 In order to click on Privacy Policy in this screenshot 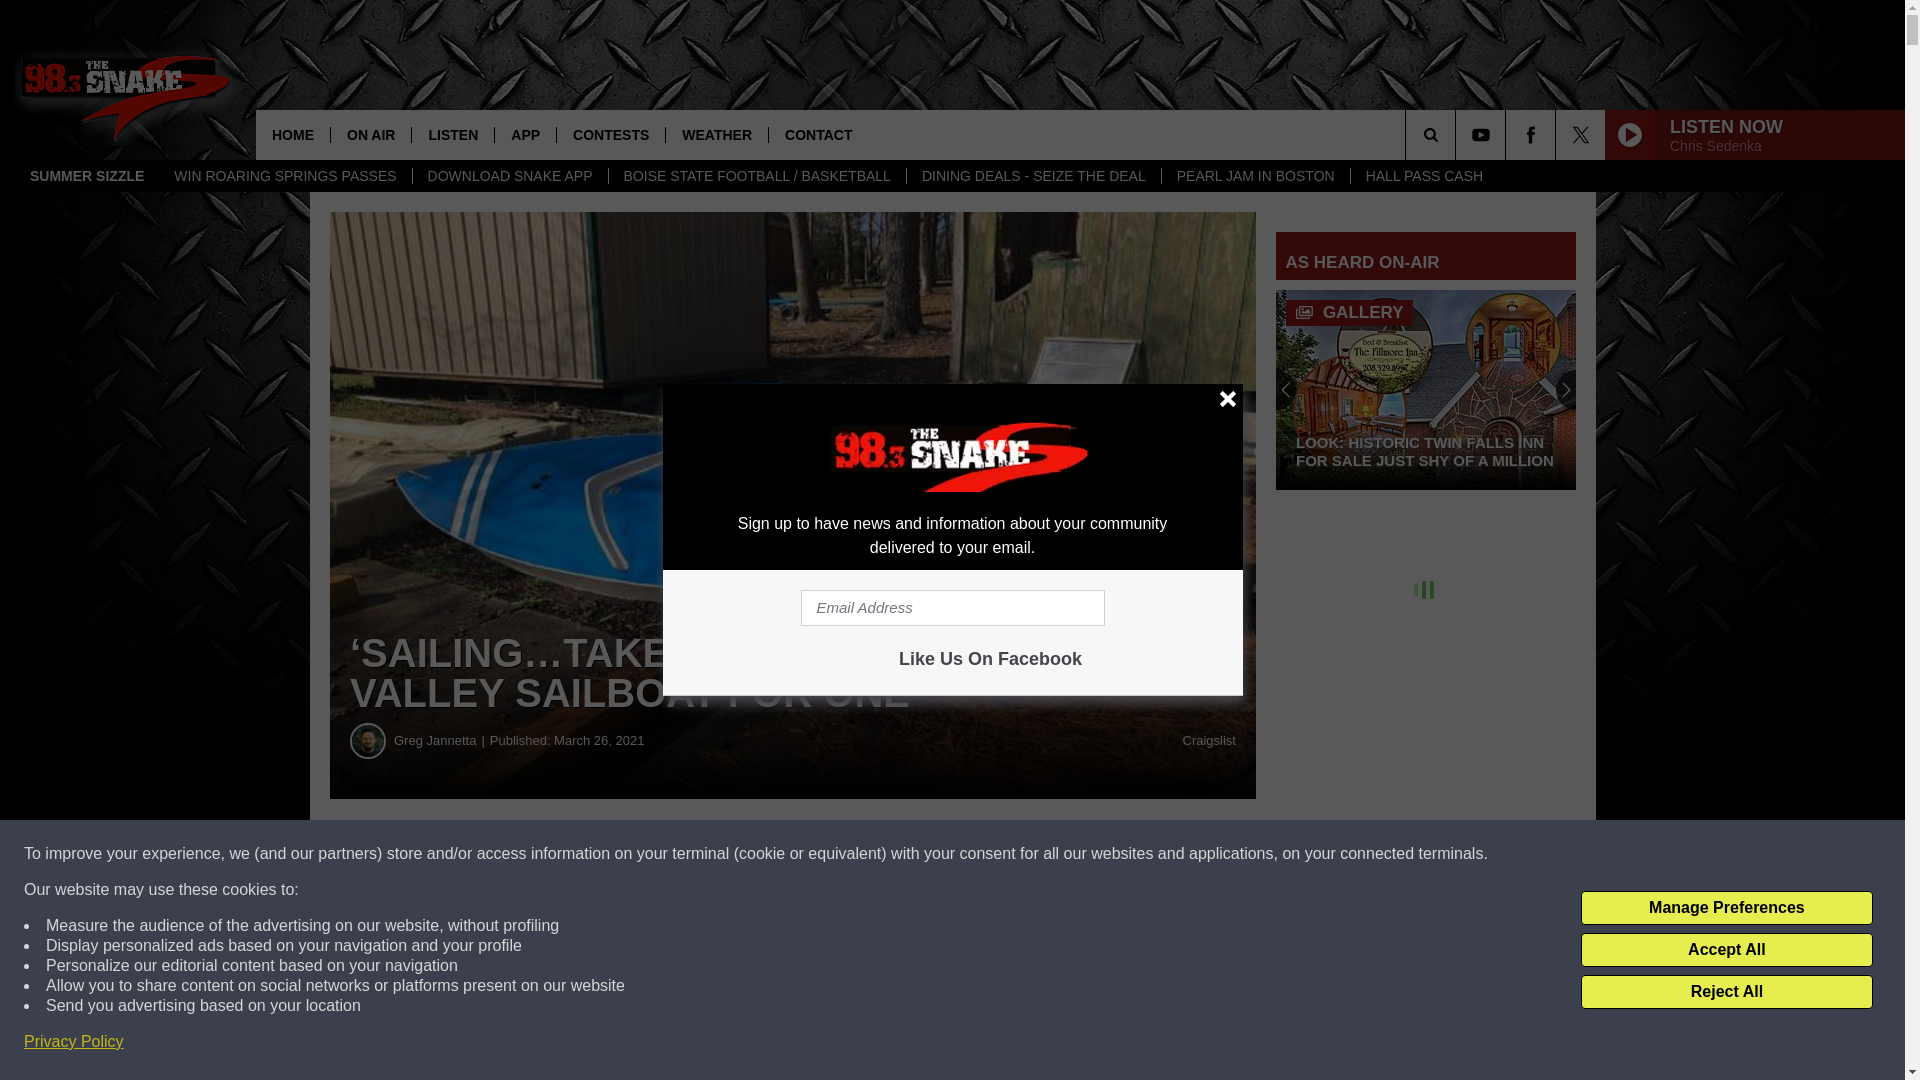, I will do `click(74, 1042)`.